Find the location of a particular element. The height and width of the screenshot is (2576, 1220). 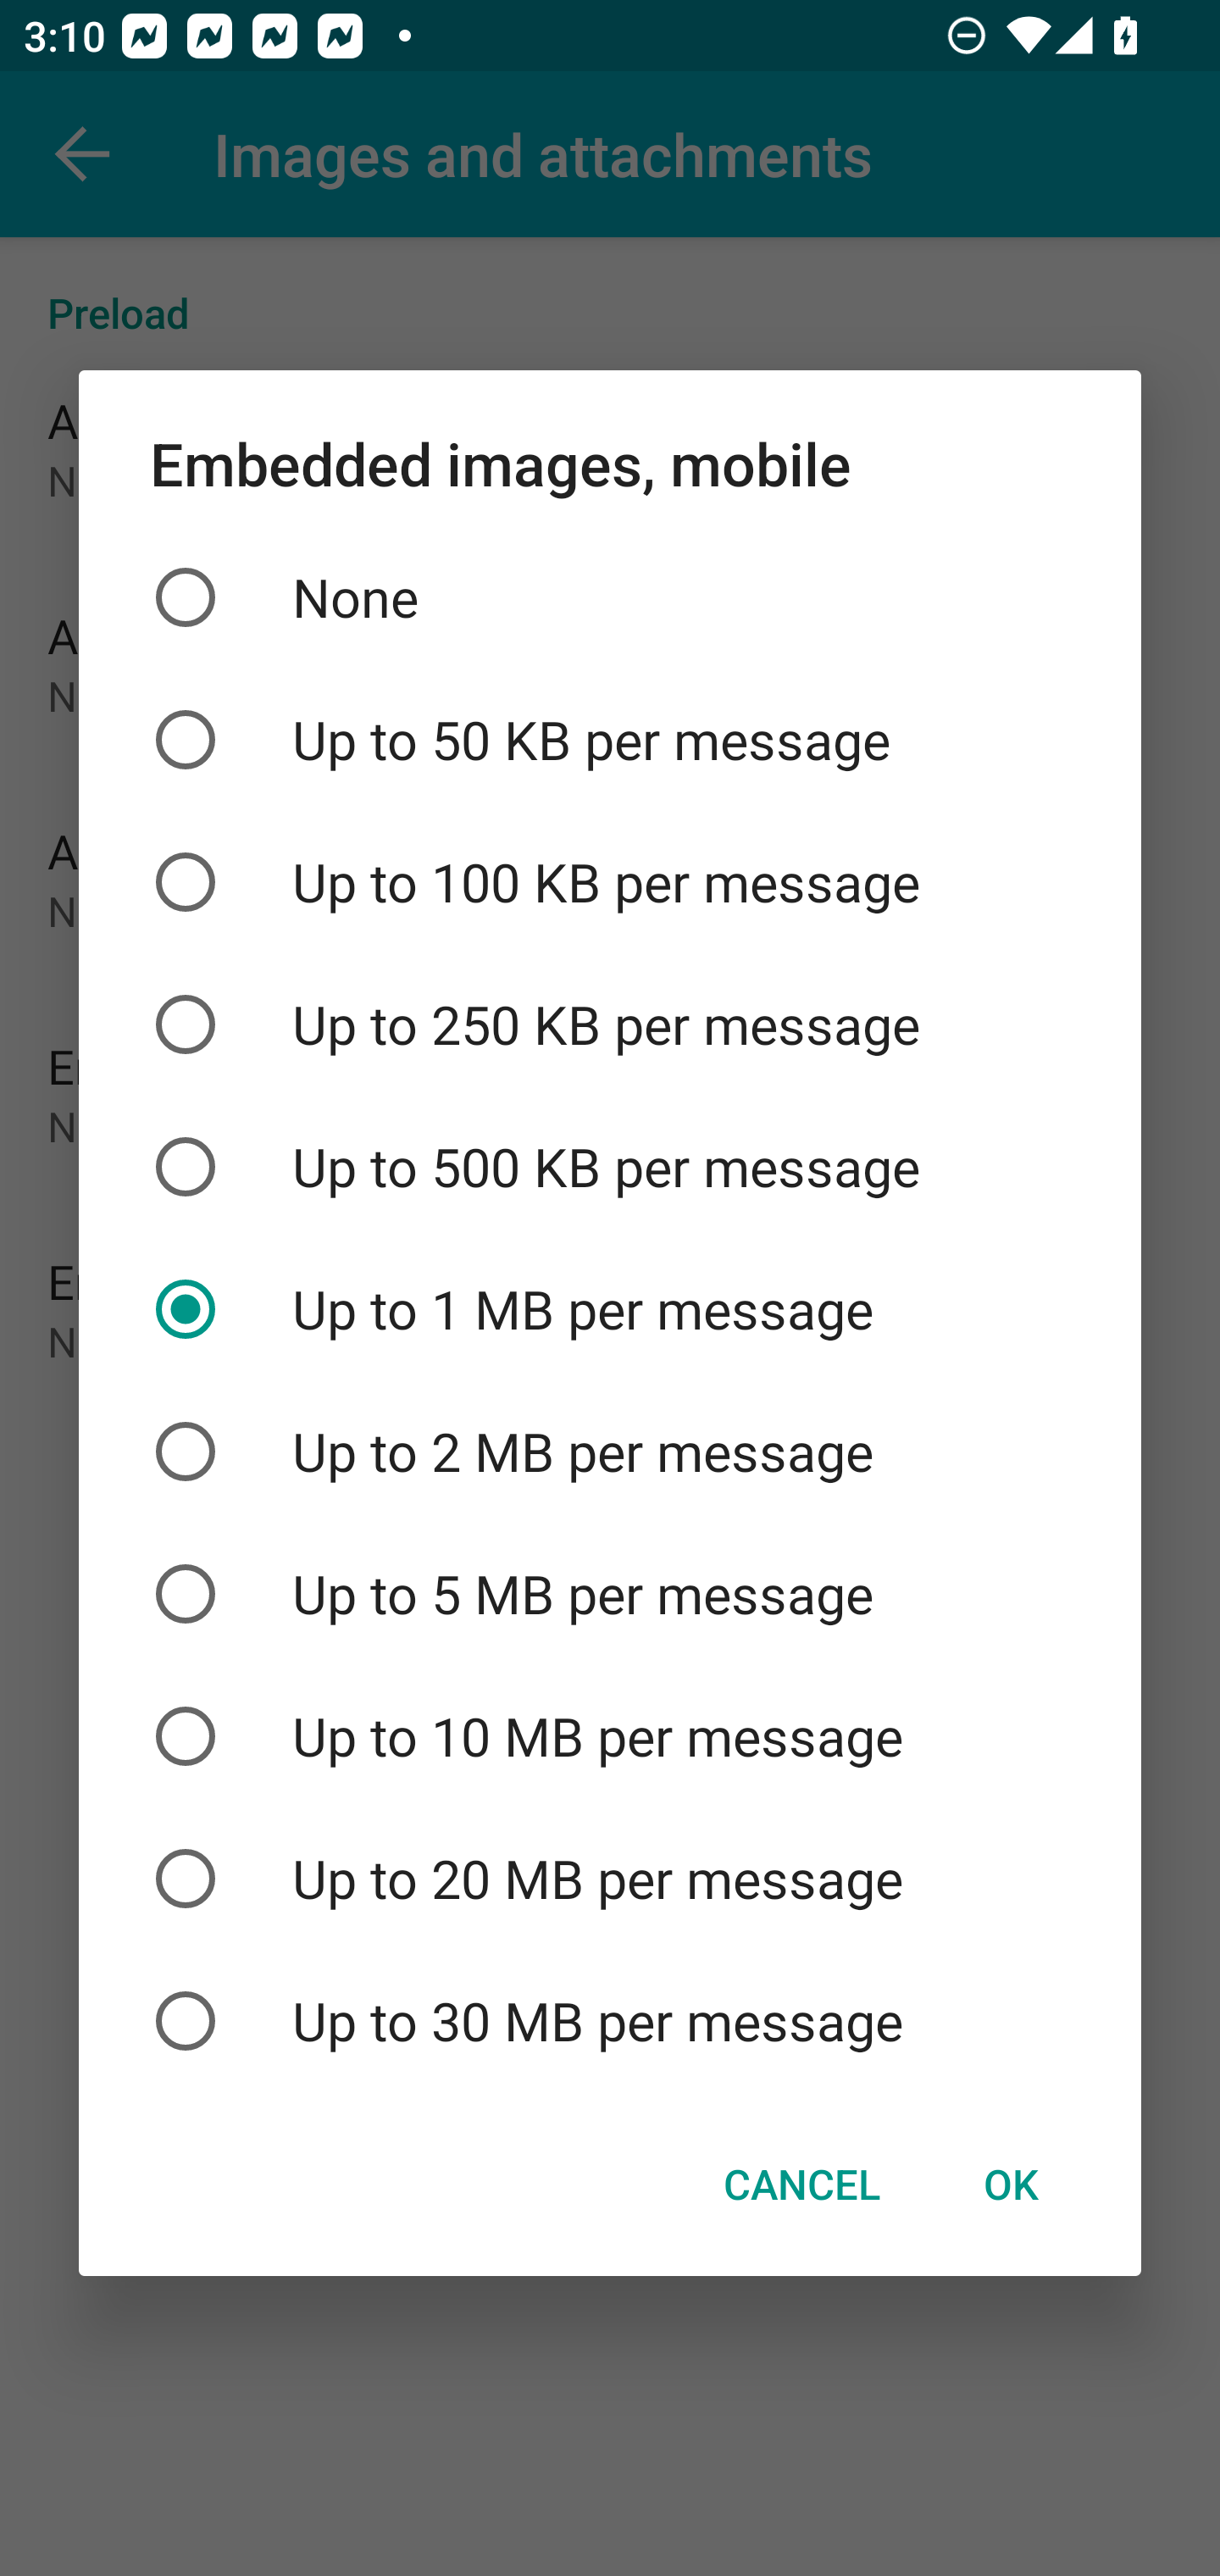

Up to 1 MB per message is located at coordinates (610, 1310).